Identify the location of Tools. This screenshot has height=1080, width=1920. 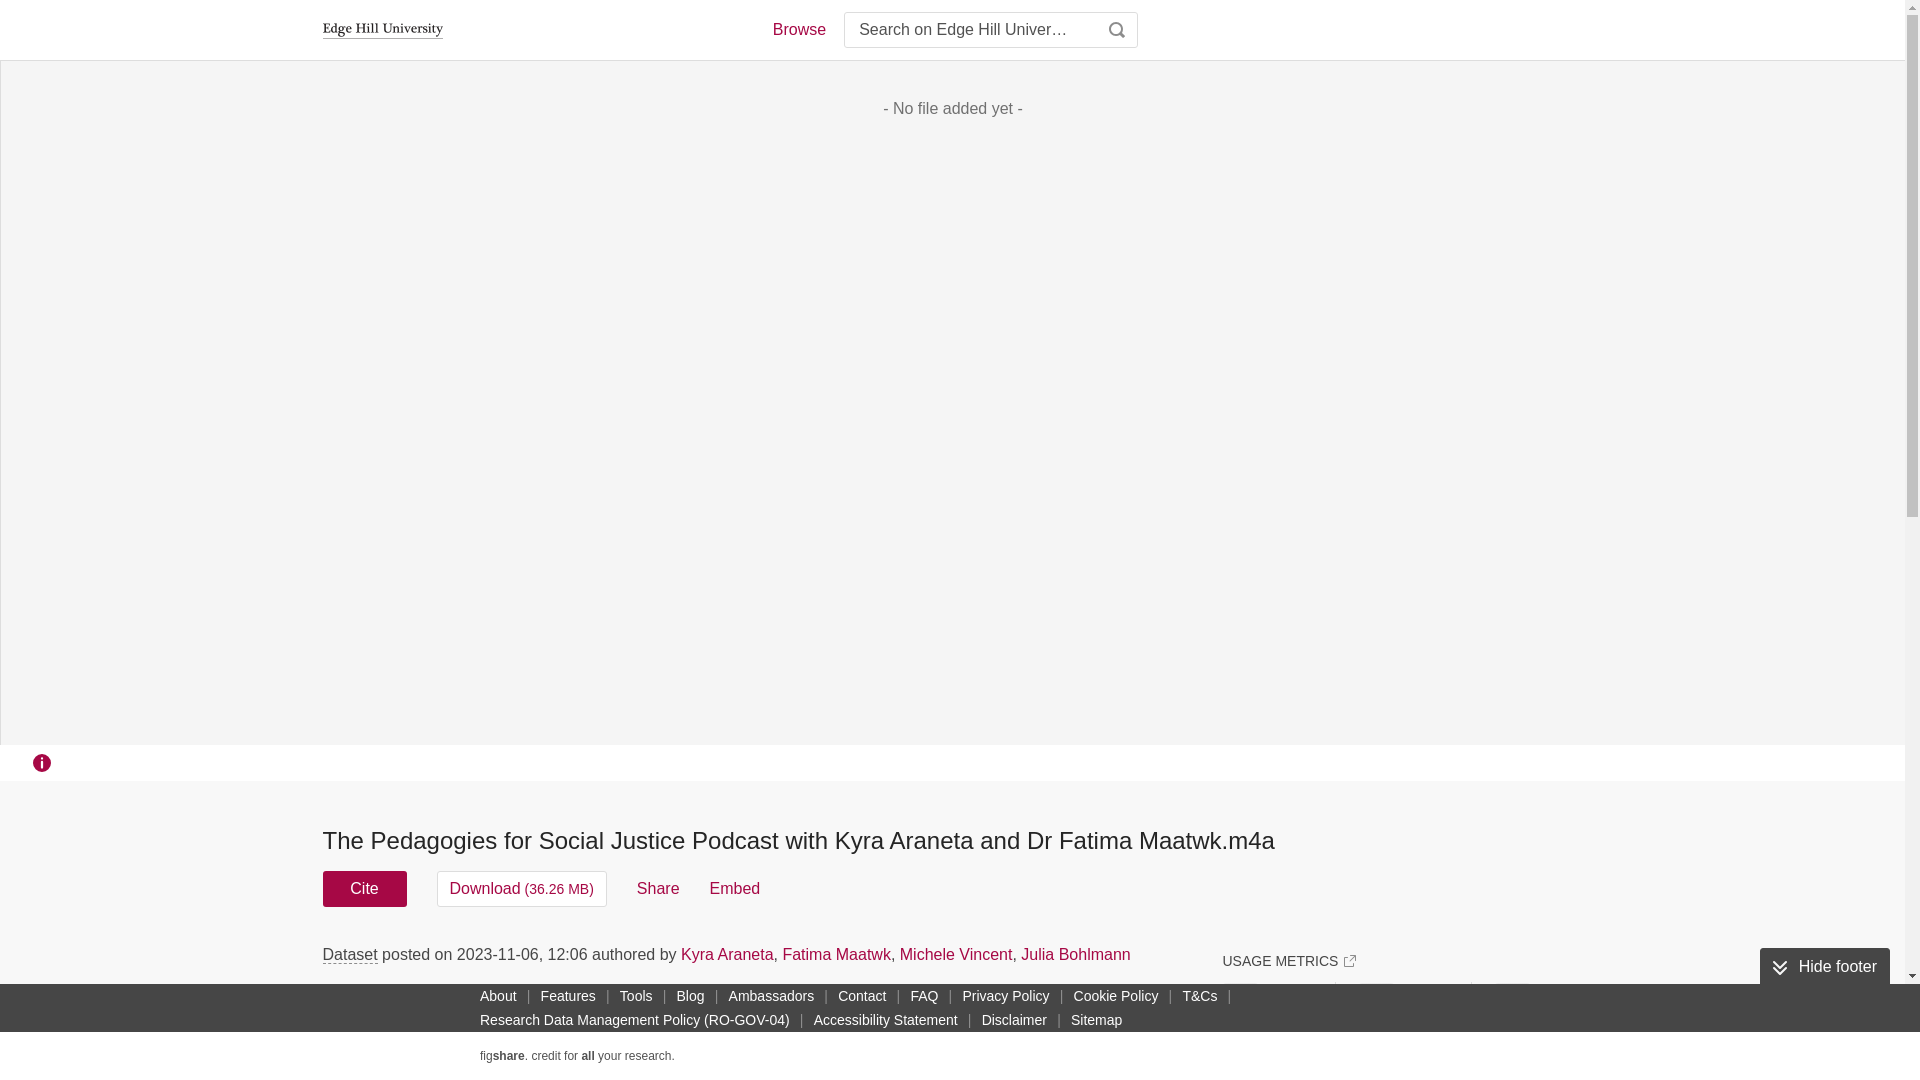
(636, 995).